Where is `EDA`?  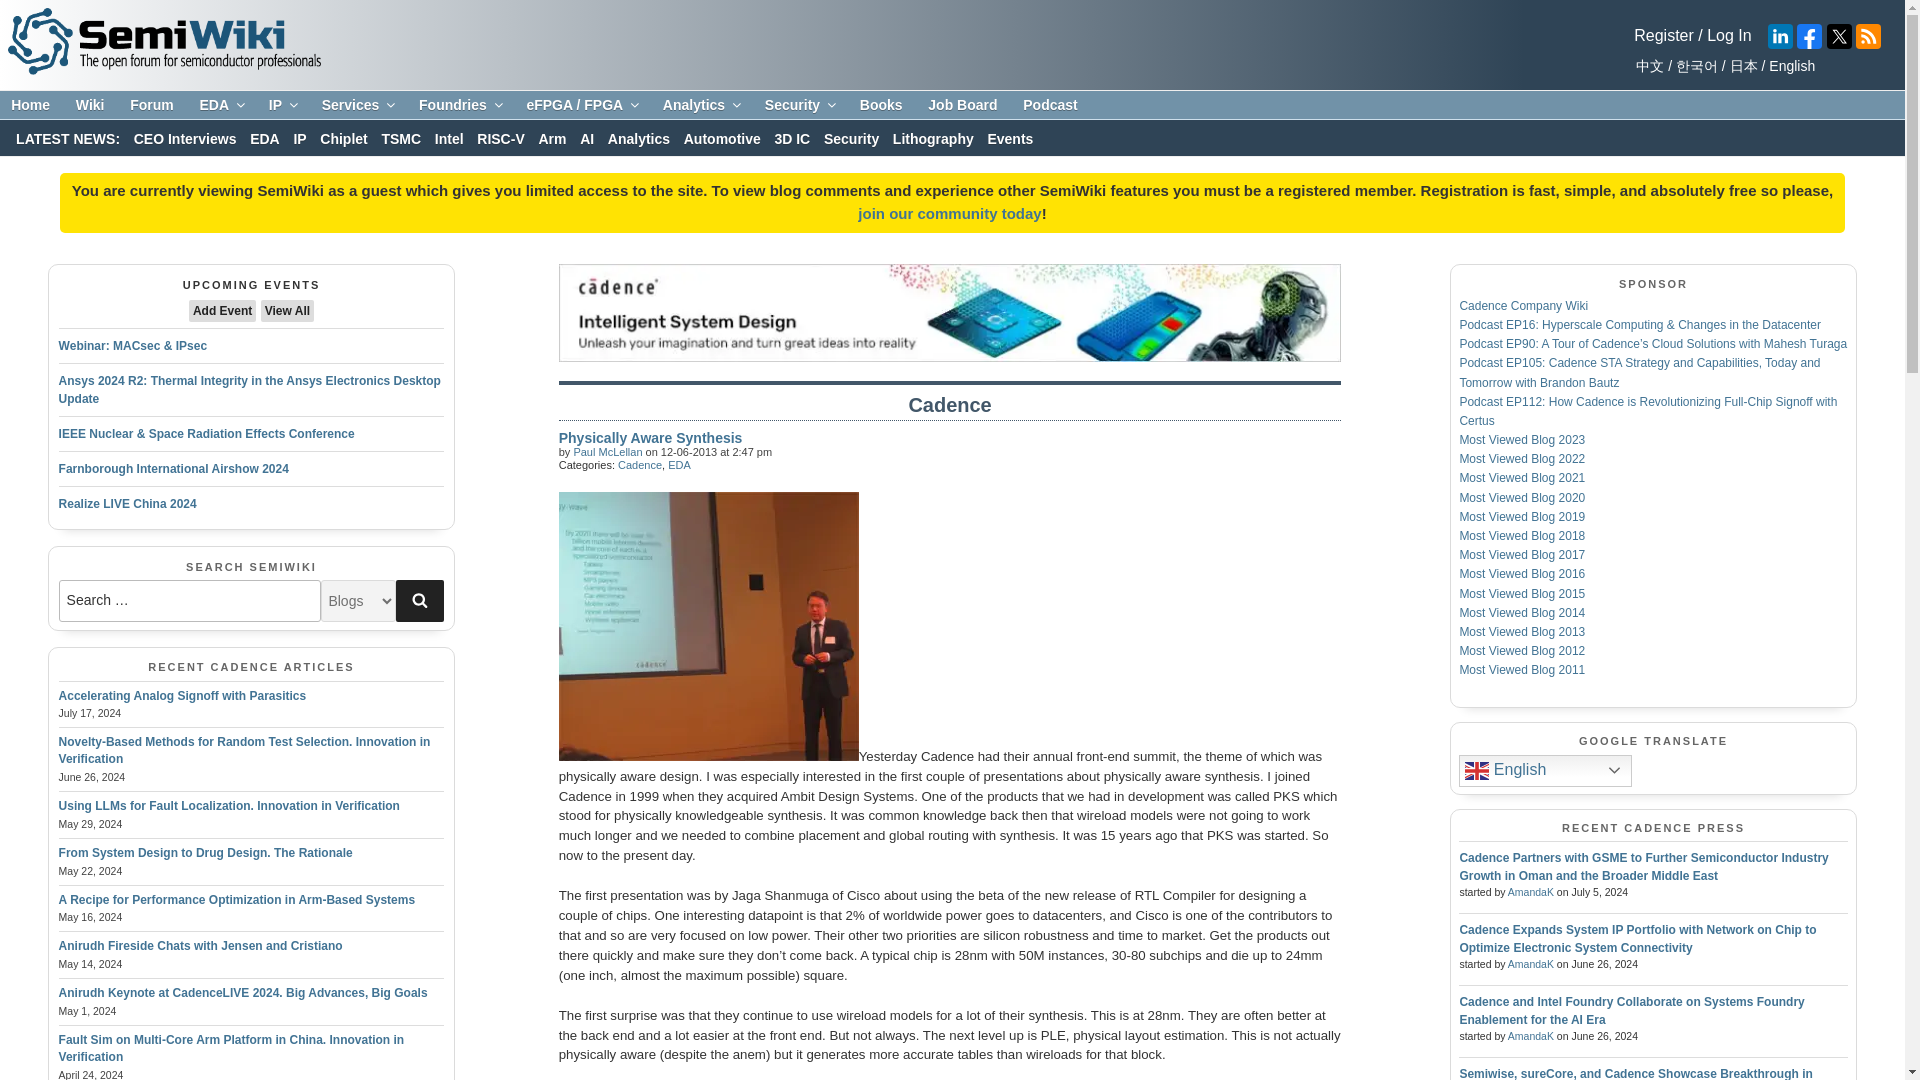
EDA is located at coordinates (220, 105).